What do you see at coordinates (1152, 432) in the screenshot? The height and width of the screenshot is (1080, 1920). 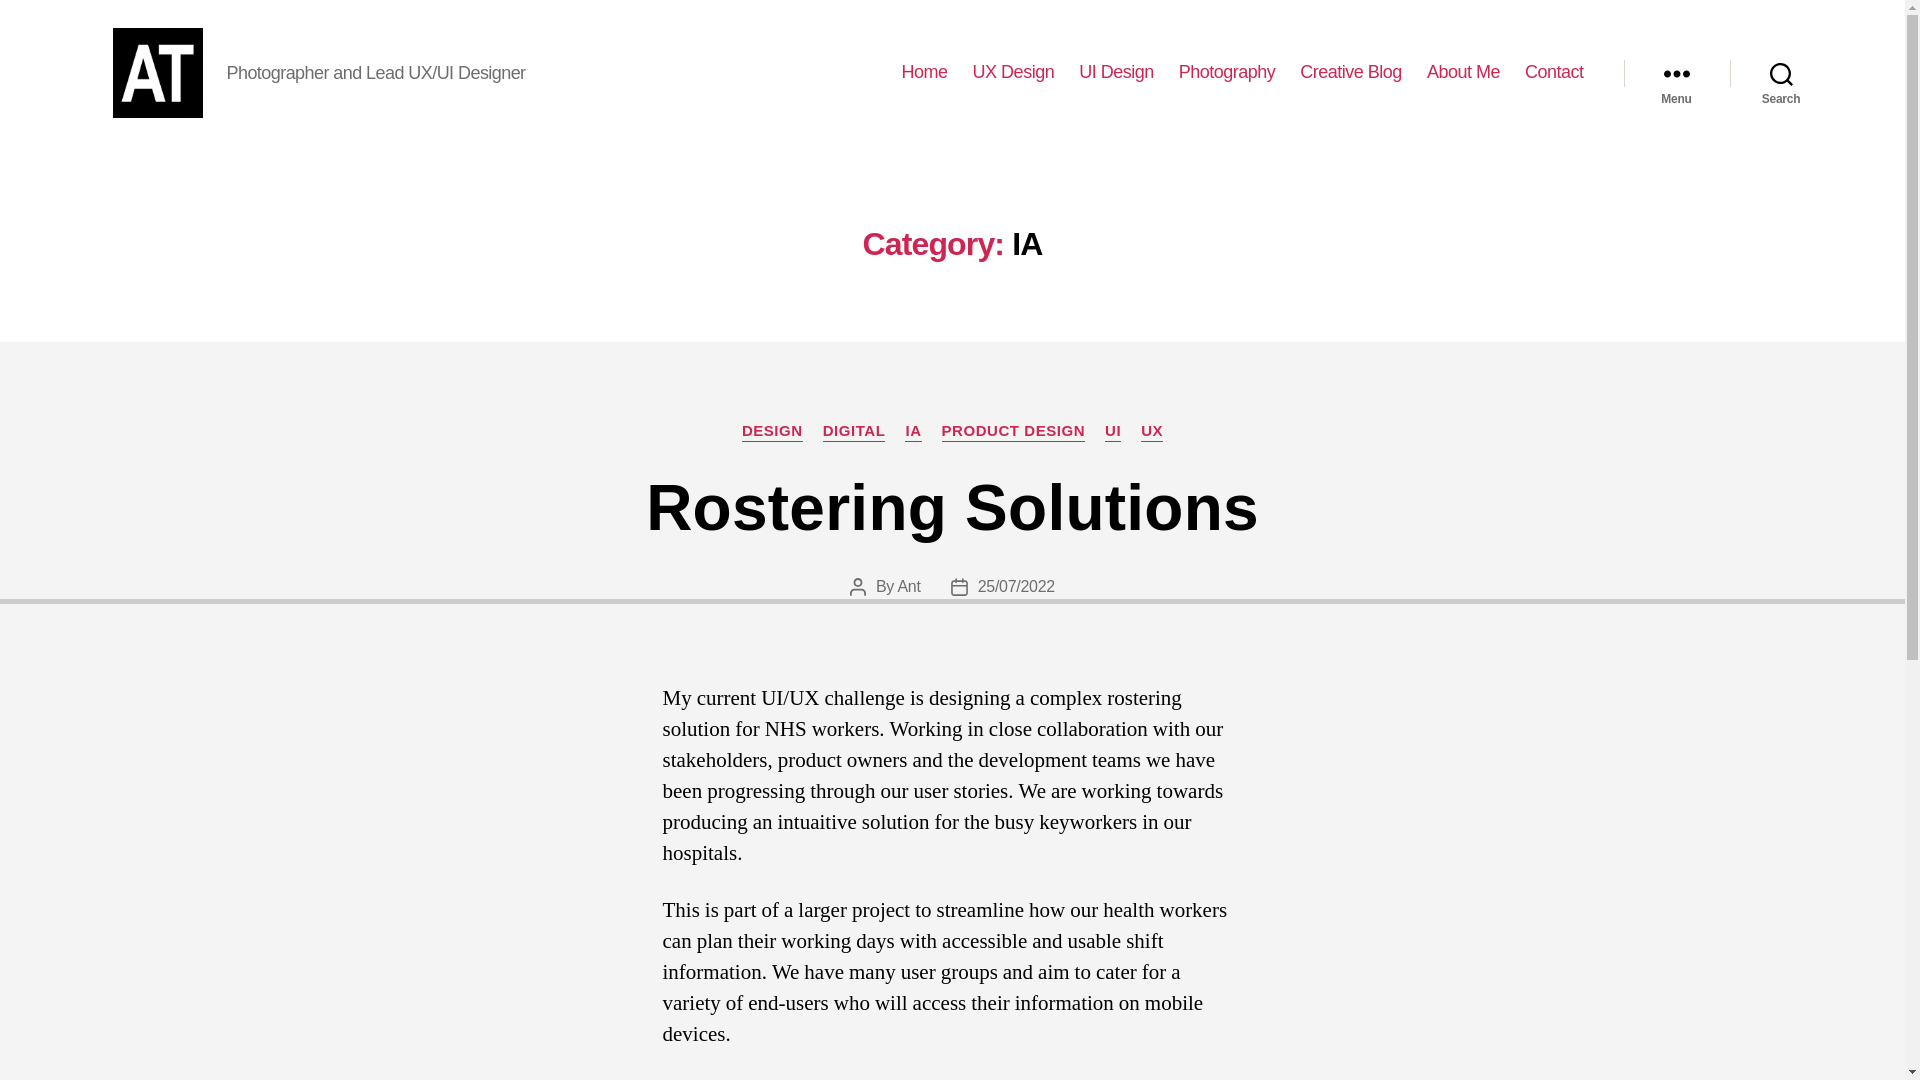 I see `UX` at bounding box center [1152, 432].